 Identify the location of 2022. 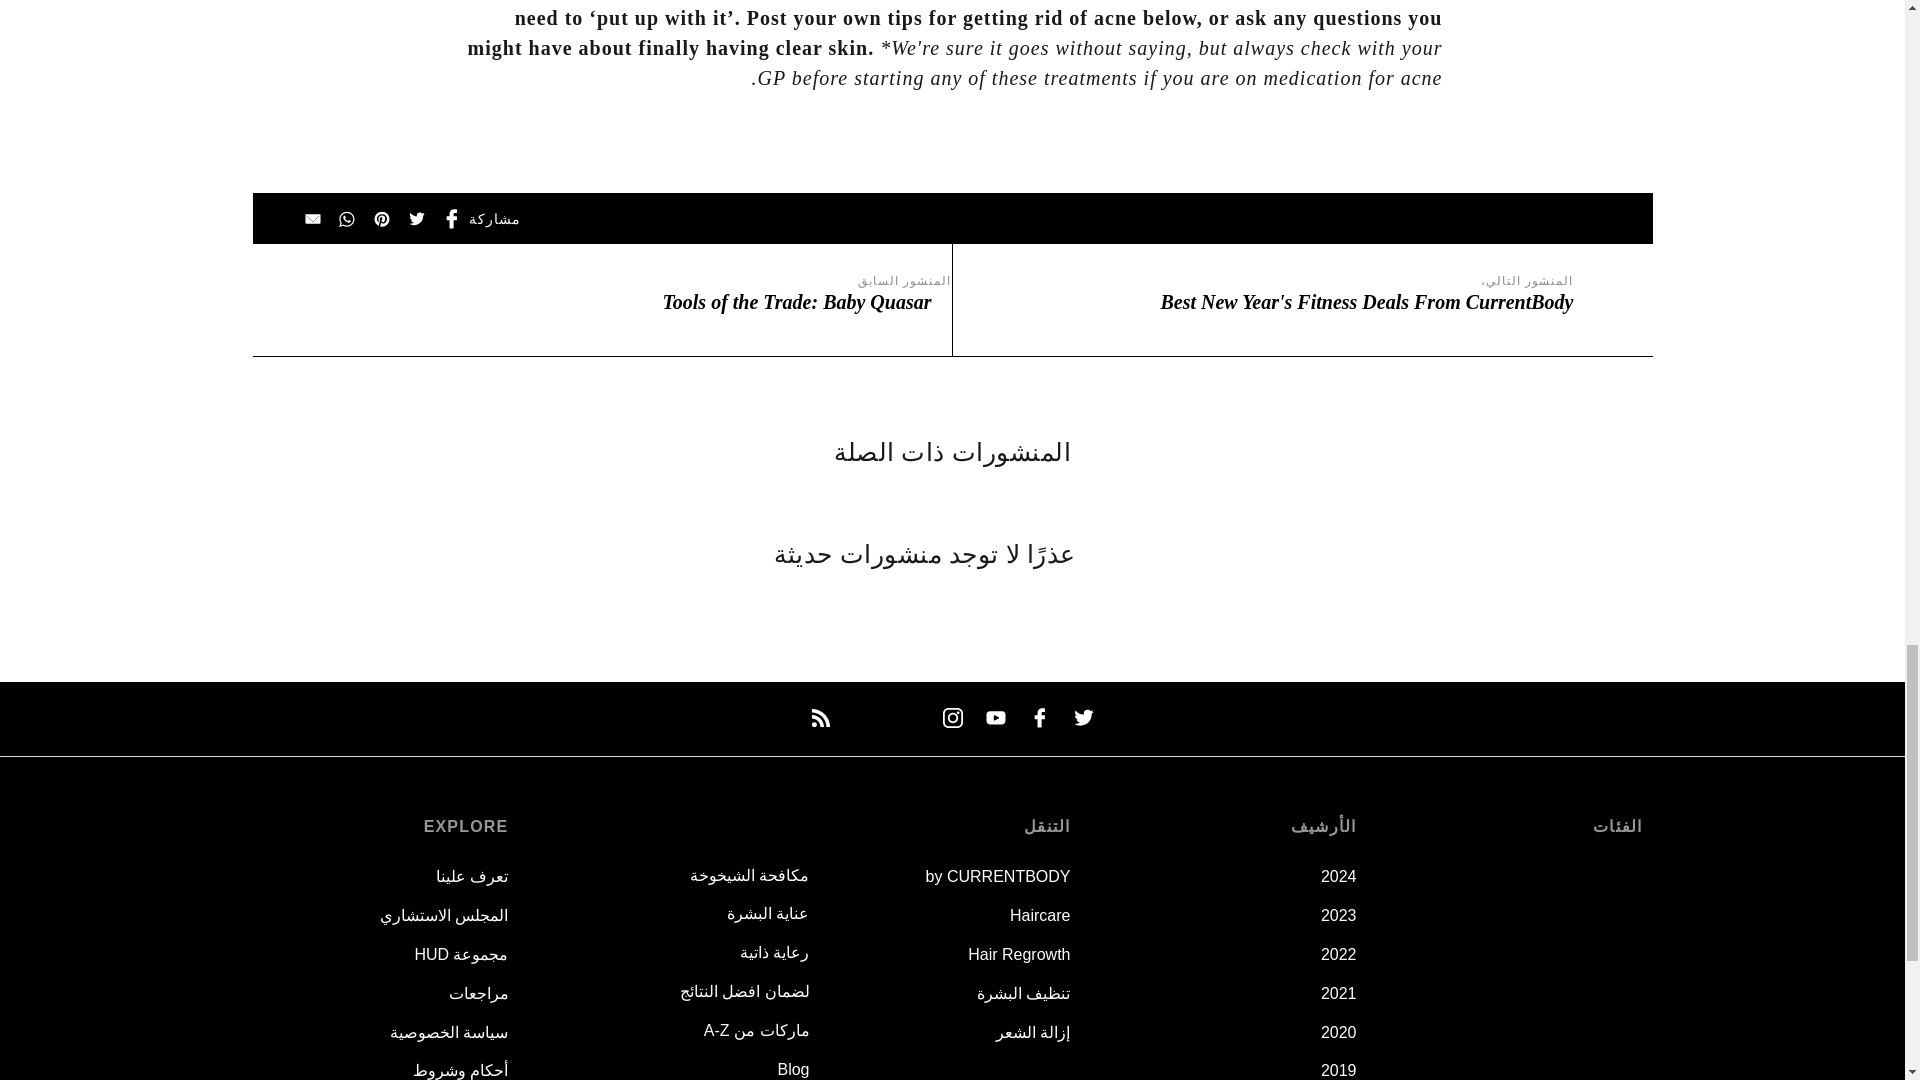
(1338, 954).